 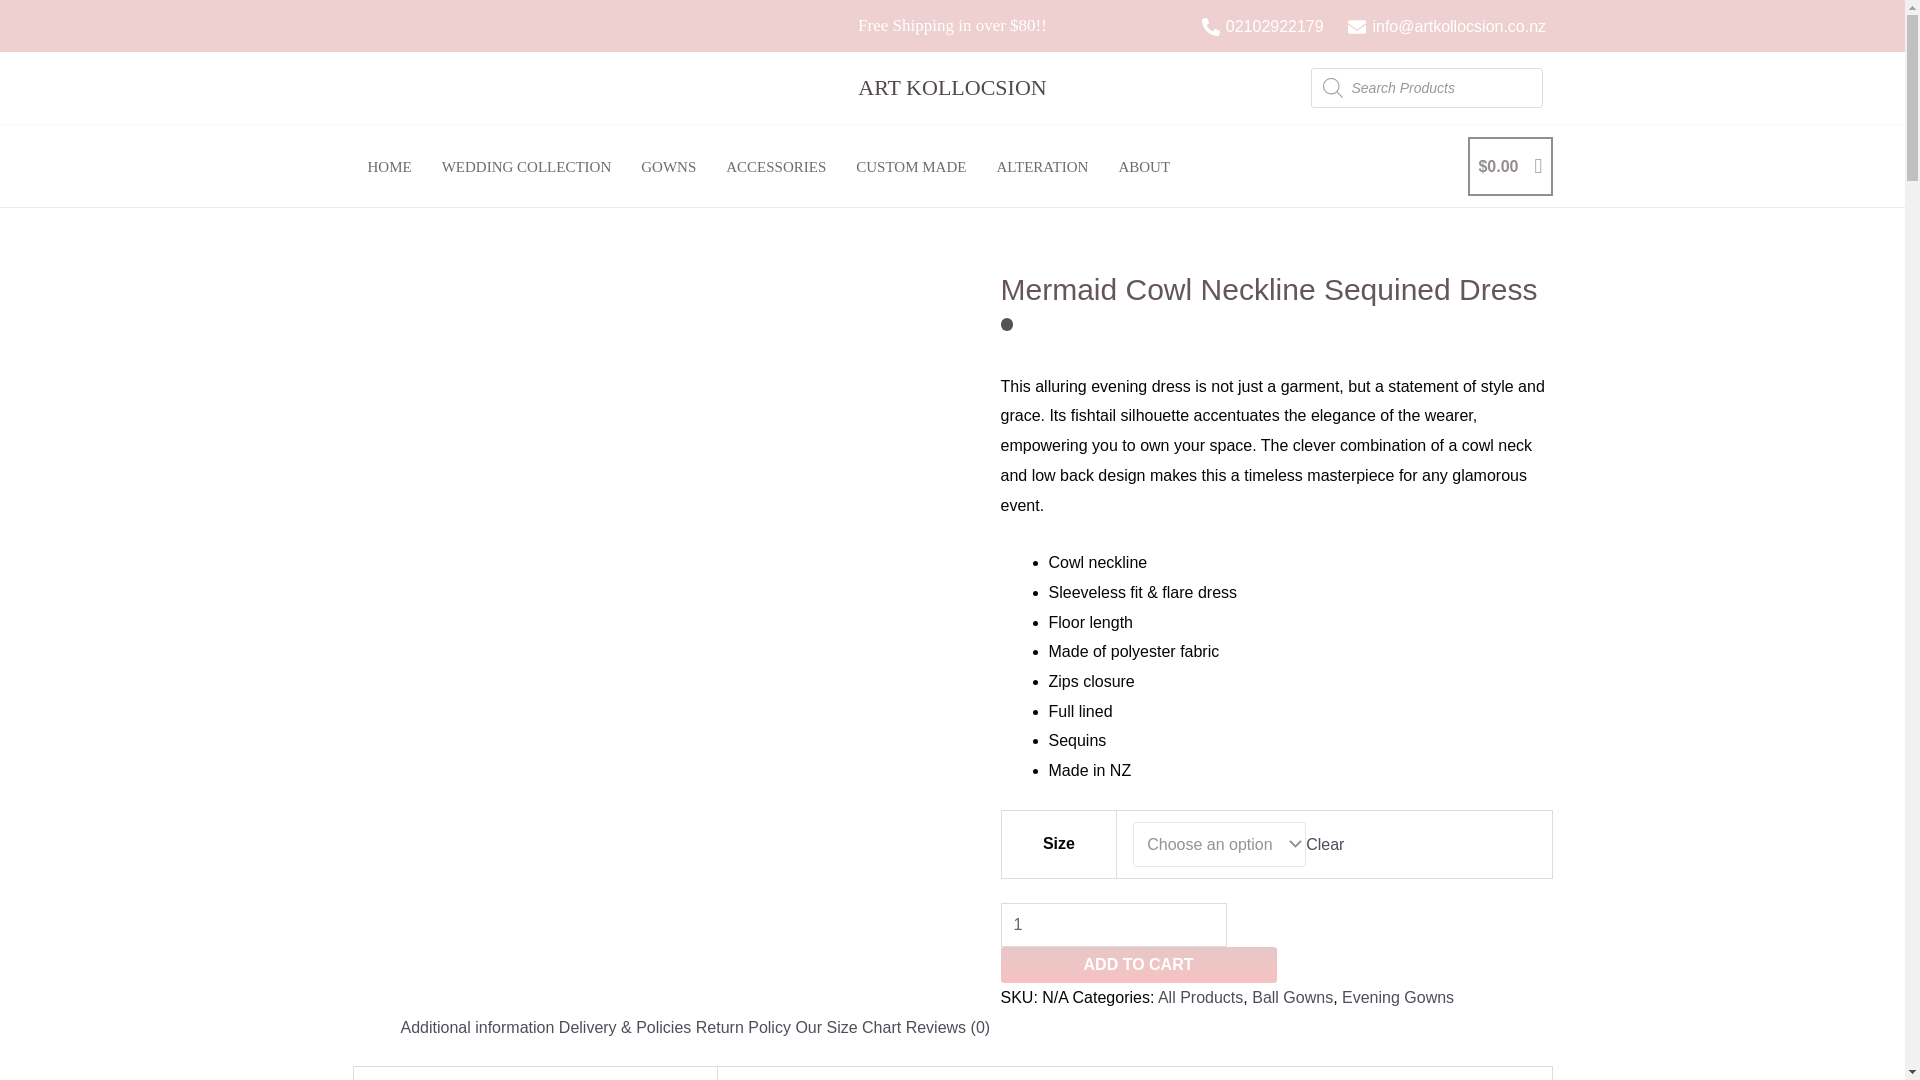 I want to click on CUSTOM MADE, so click(x=910, y=167).